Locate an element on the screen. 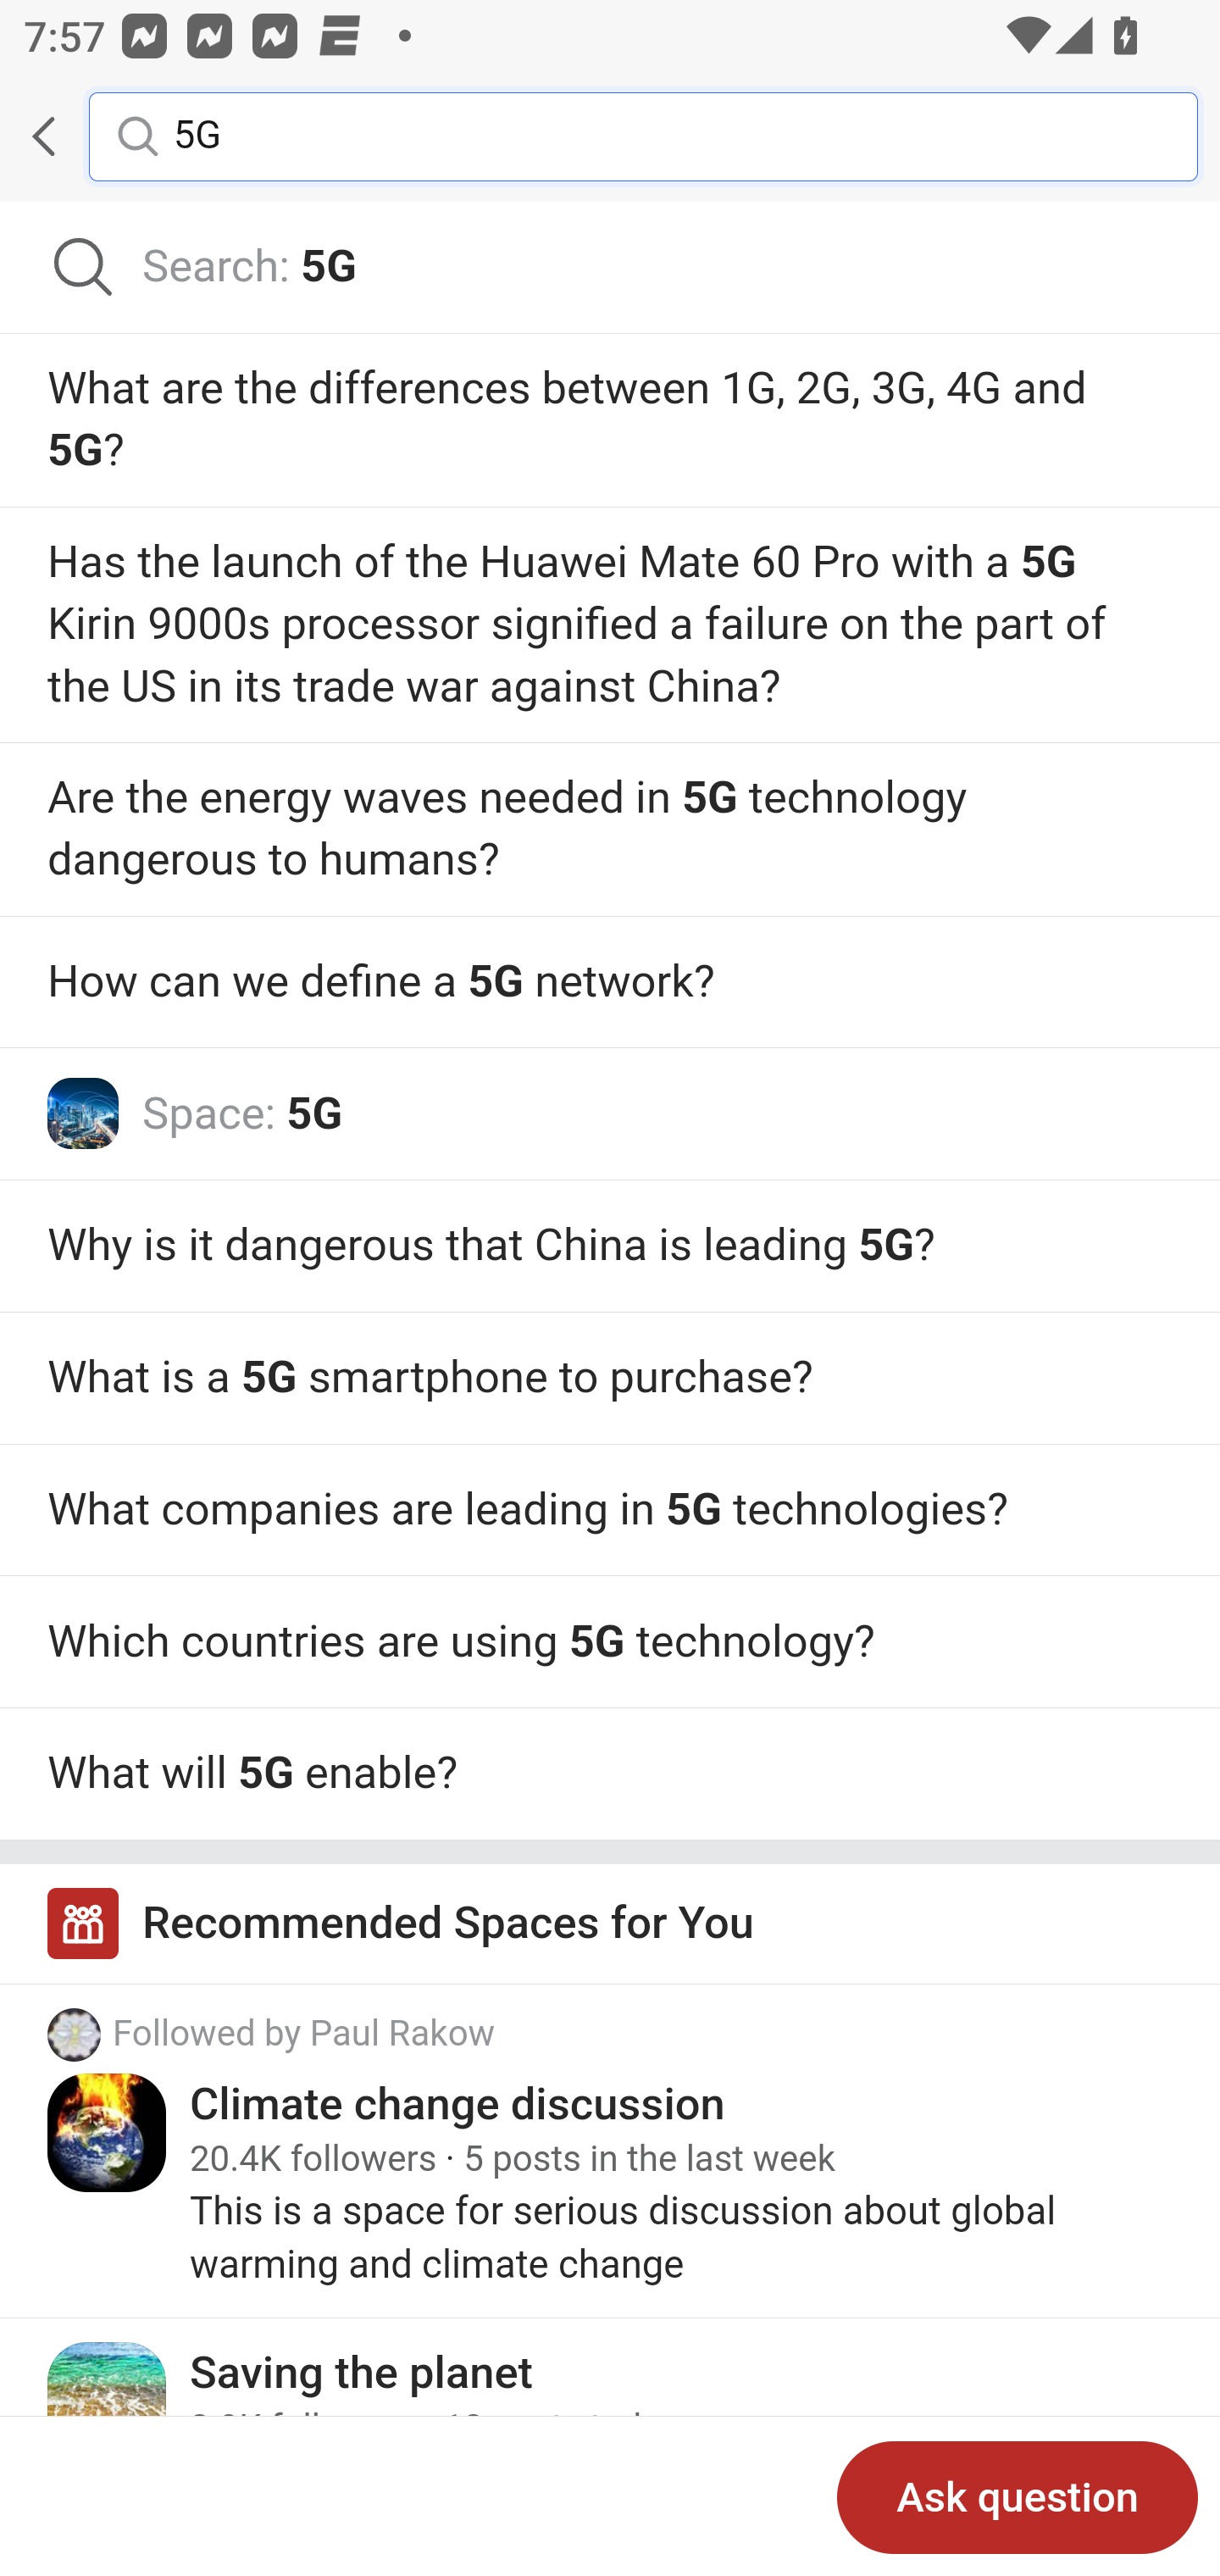  Search: 5 is located at coordinates (610, 268).